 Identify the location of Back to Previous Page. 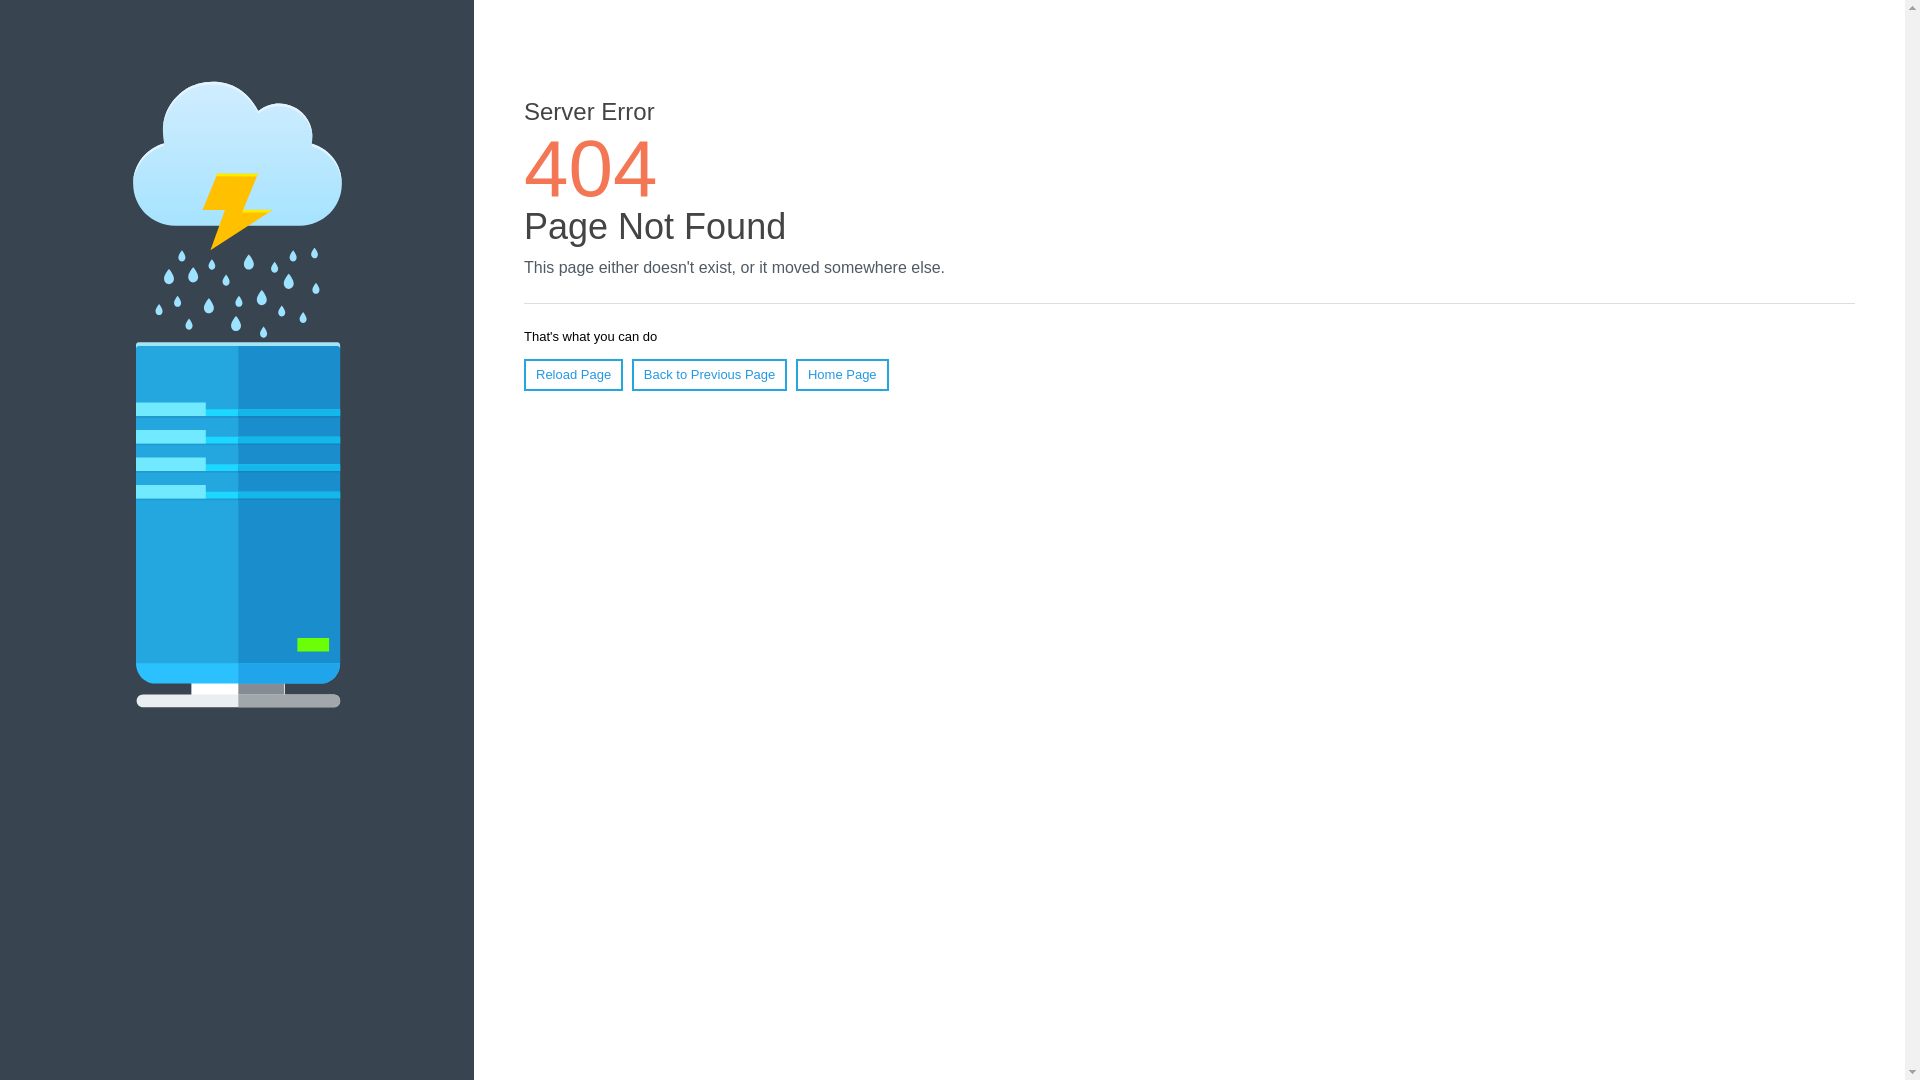
(710, 375).